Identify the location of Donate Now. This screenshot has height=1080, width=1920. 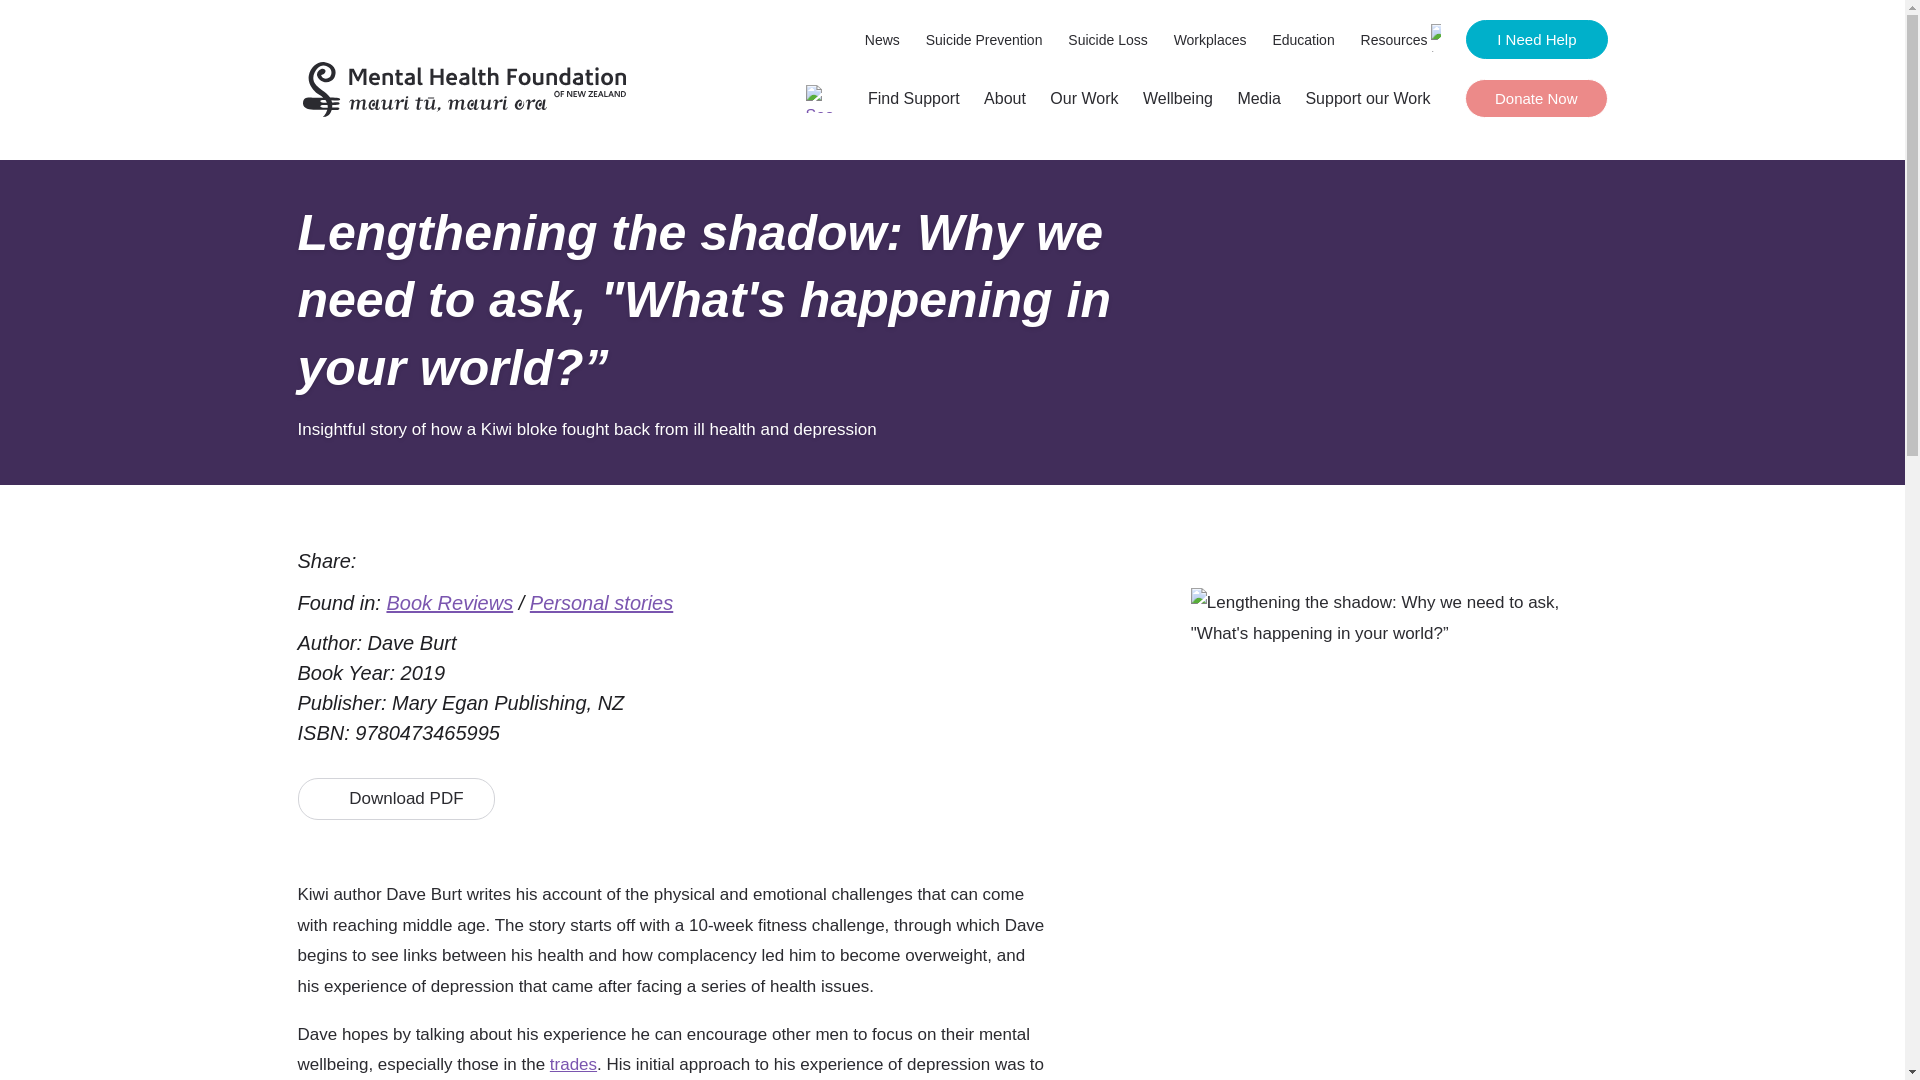
(1536, 98).